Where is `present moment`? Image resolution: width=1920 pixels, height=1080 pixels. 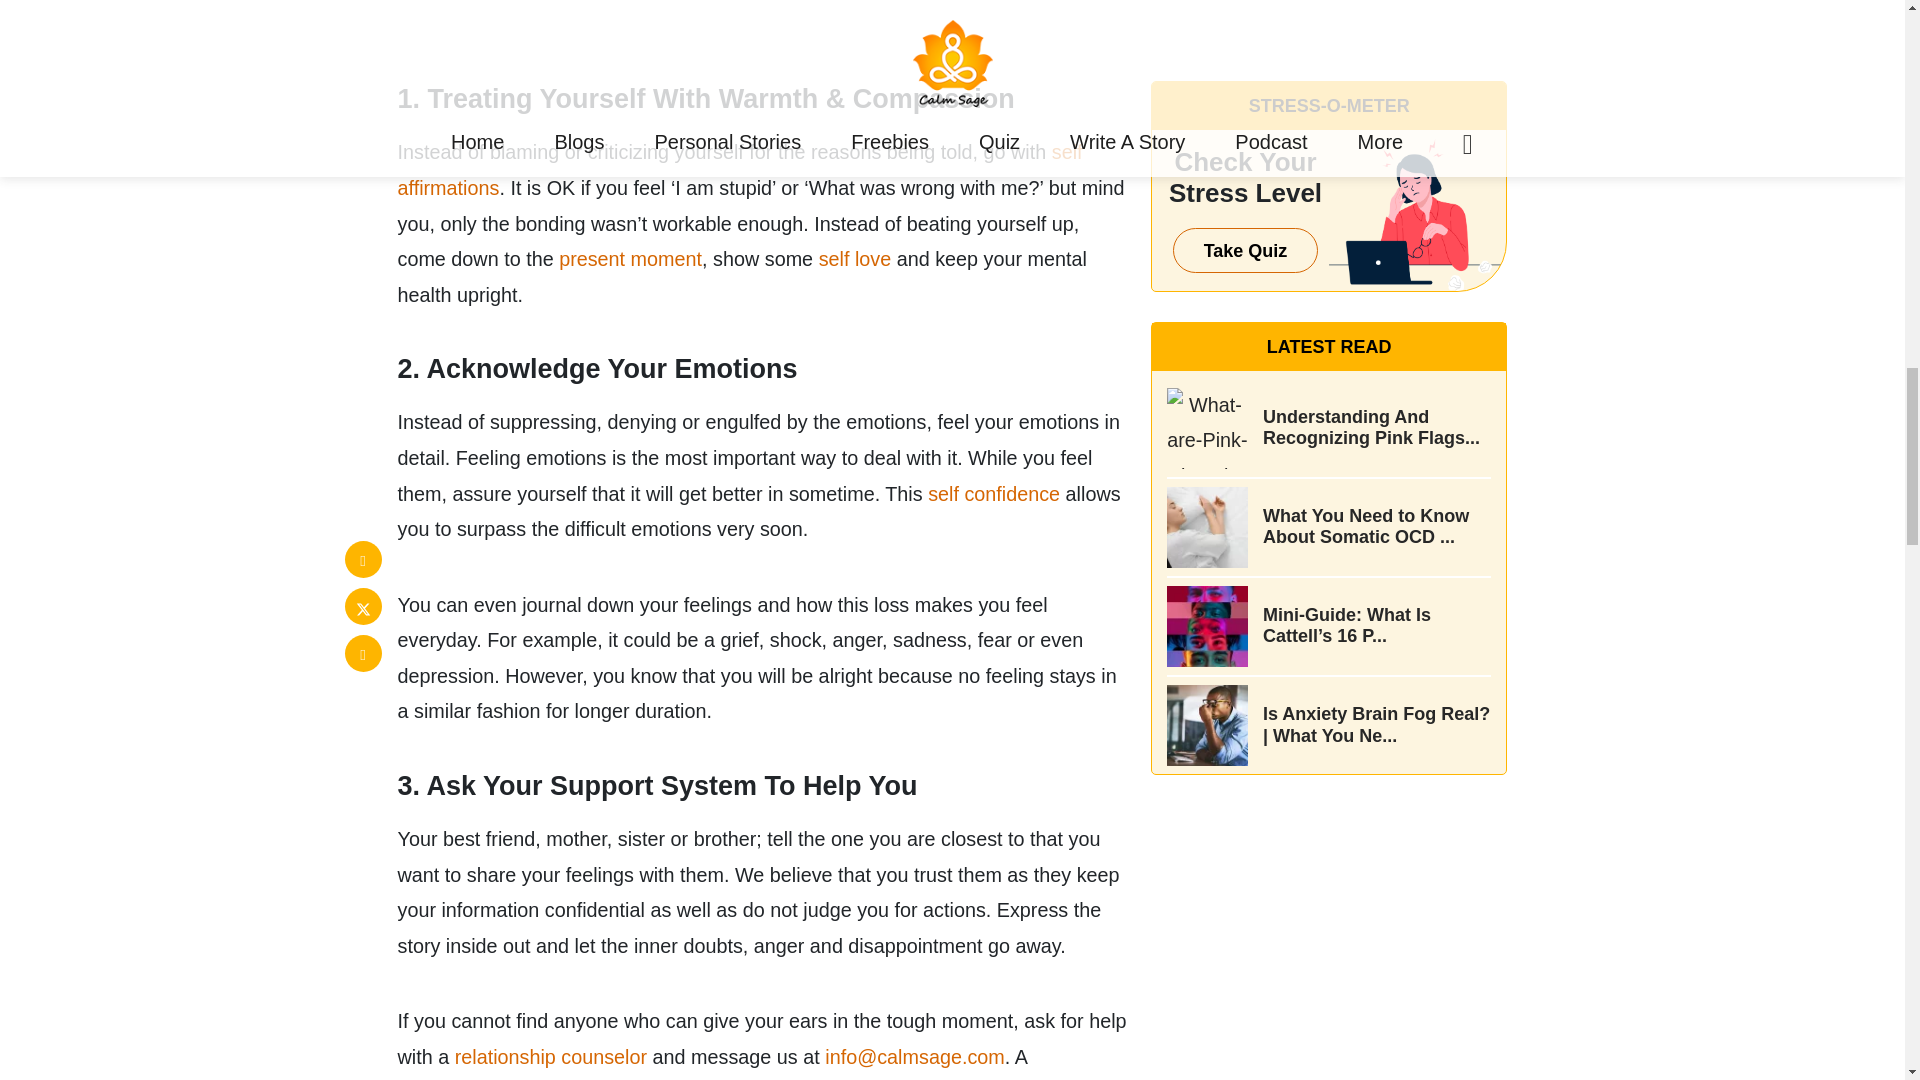
present moment is located at coordinates (630, 259).